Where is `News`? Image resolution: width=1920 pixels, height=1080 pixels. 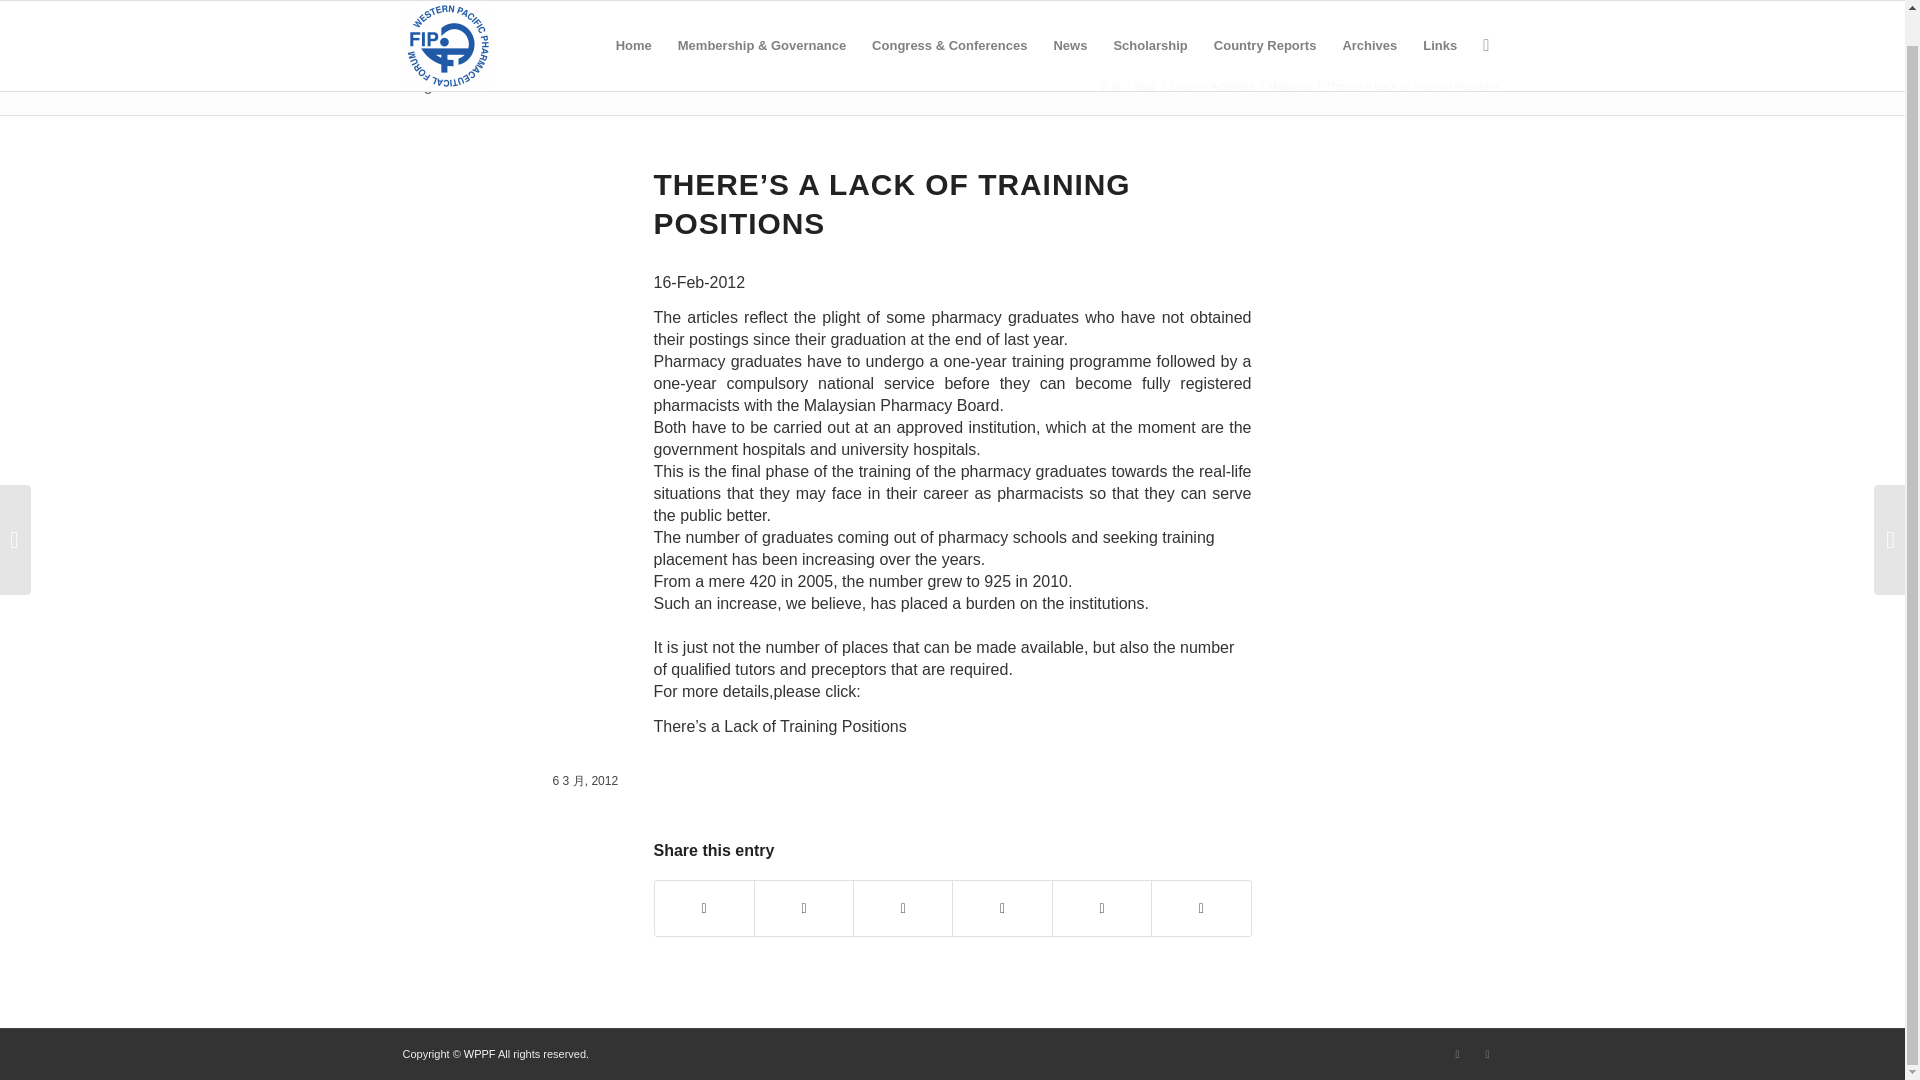
News is located at coordinates (1070, 29).